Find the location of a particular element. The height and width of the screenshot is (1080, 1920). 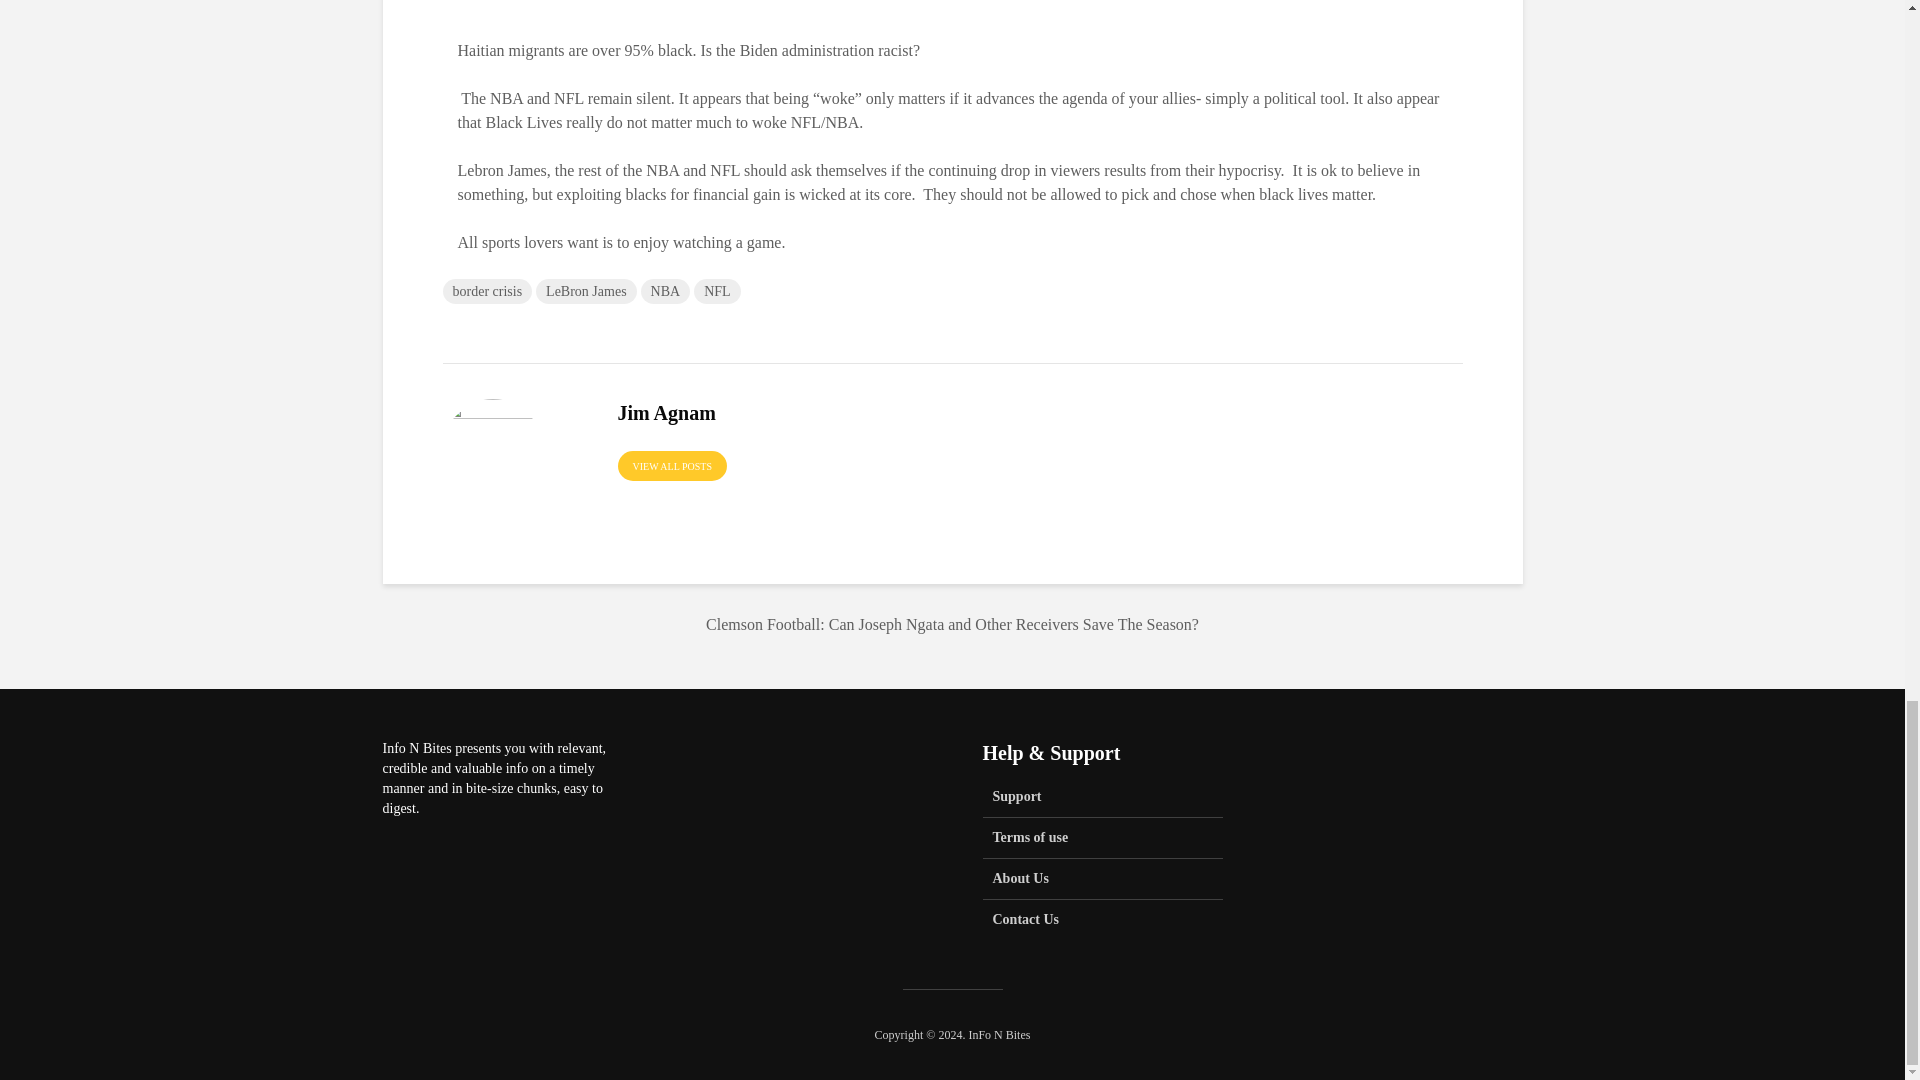

NBA is located at coordinates (666, 290).